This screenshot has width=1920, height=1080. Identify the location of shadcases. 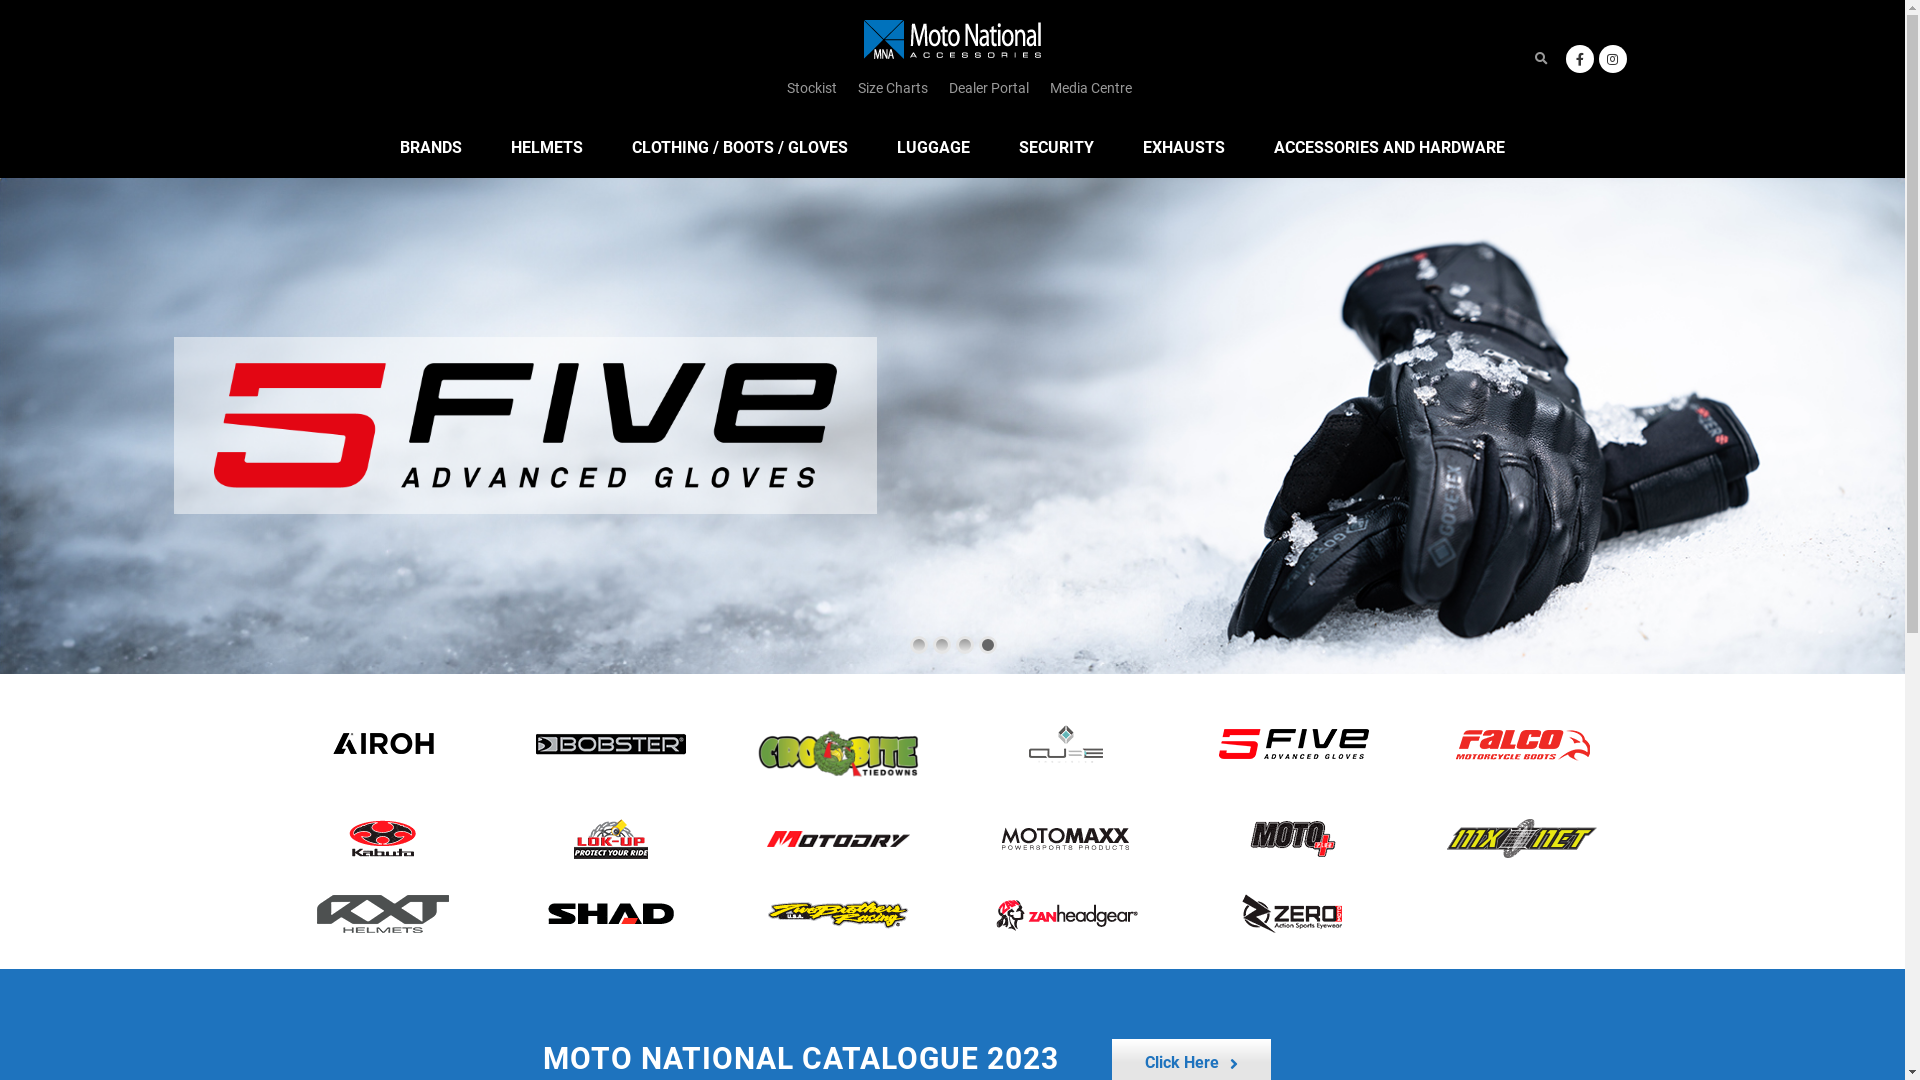
(611, 914).